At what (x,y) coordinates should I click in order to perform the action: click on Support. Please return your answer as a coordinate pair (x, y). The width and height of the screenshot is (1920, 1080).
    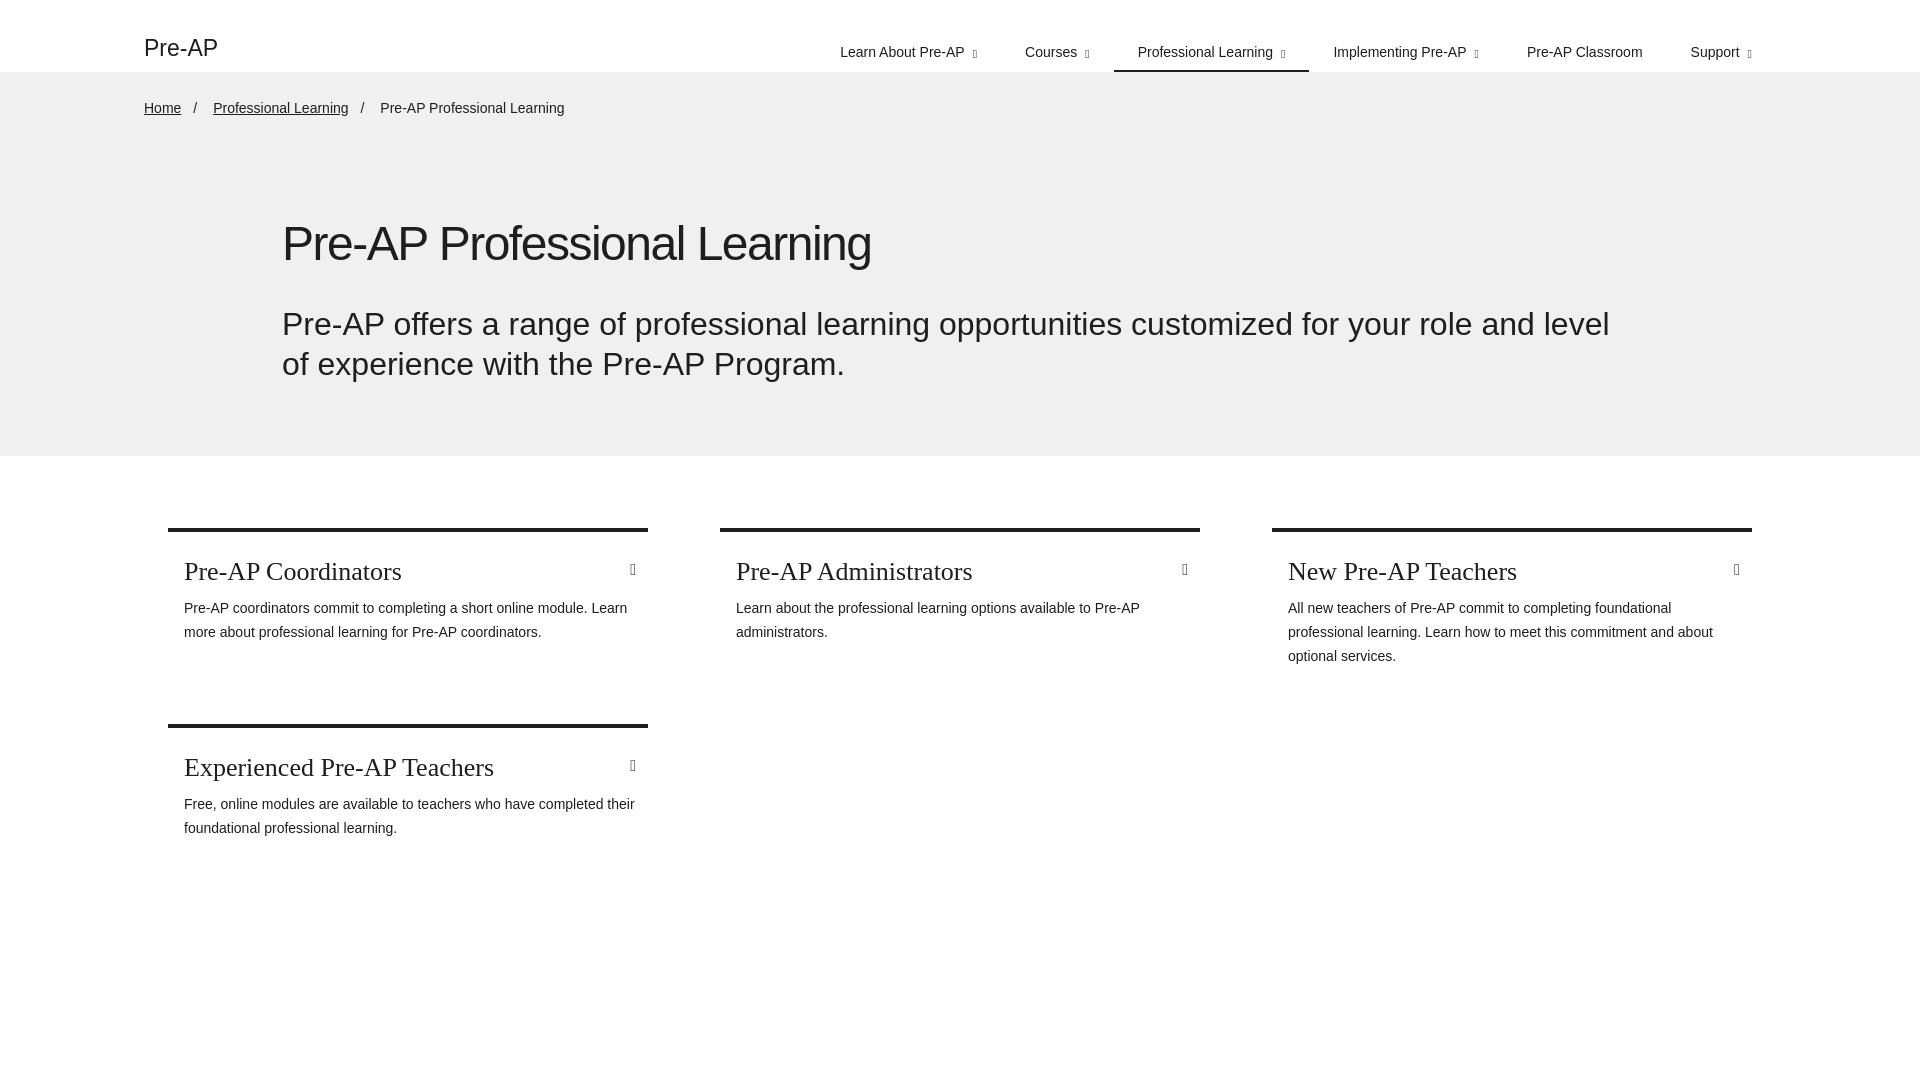
    Looking at the image, I should click on (1721, 36).